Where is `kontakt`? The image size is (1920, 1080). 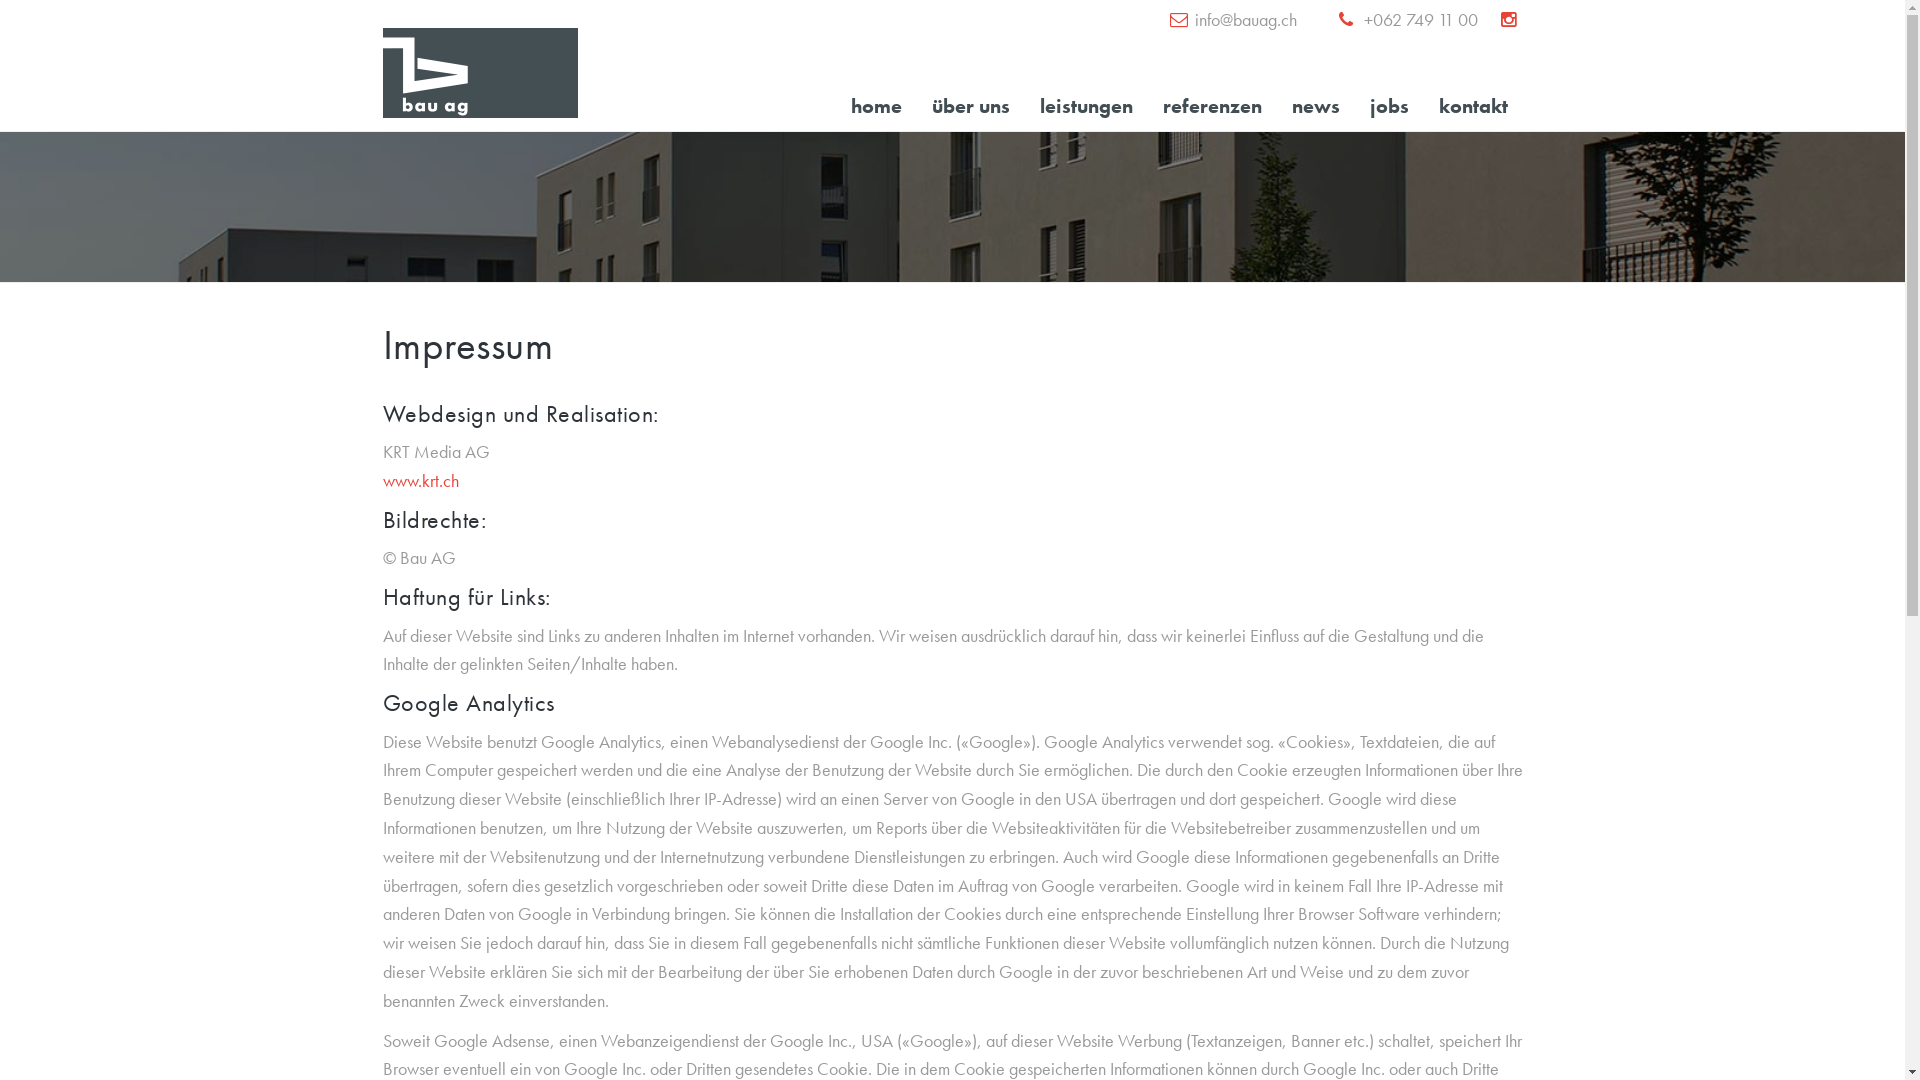
kontakt is located at coordinates (1474, 106).